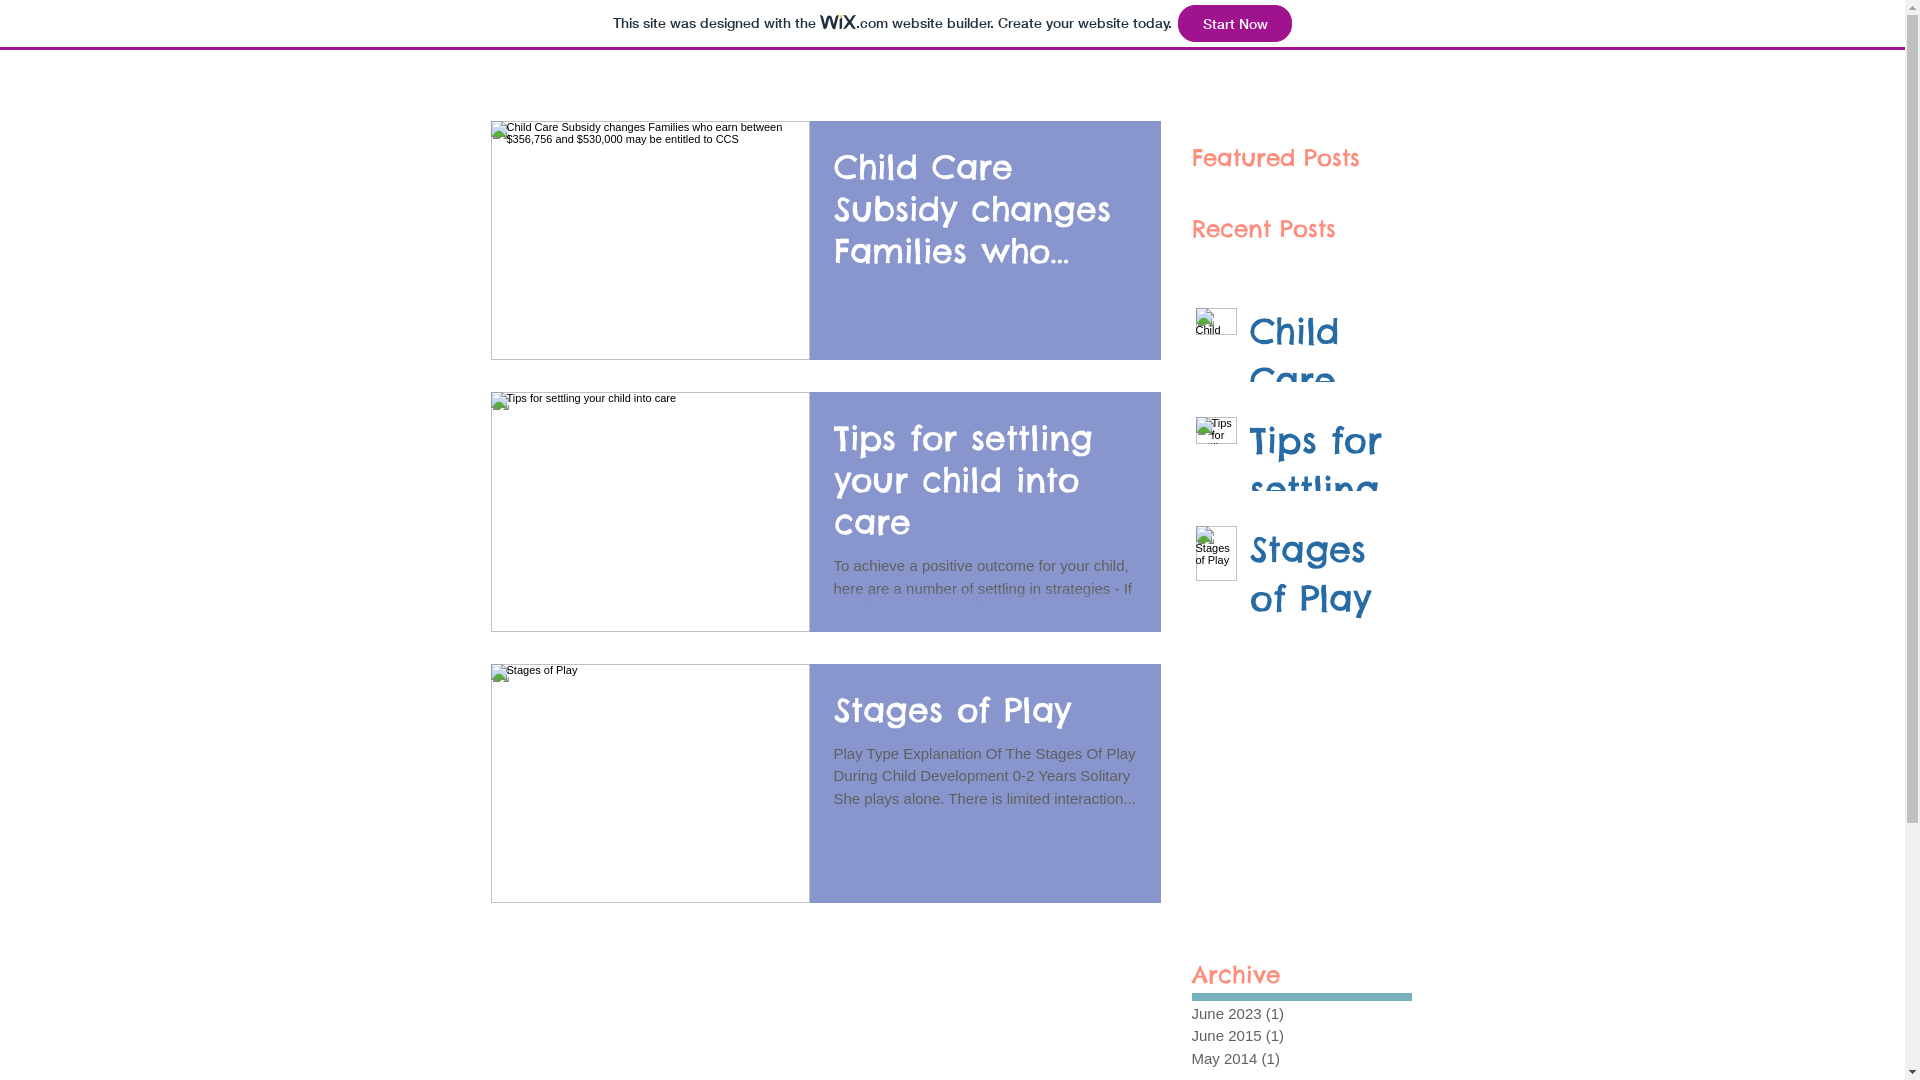 The image size is (1920, 1080). What do you see at coordinates (1325, 494) in the screenshot?
I see `Tips for settling your child into care` at bounding box center [1325, 494].